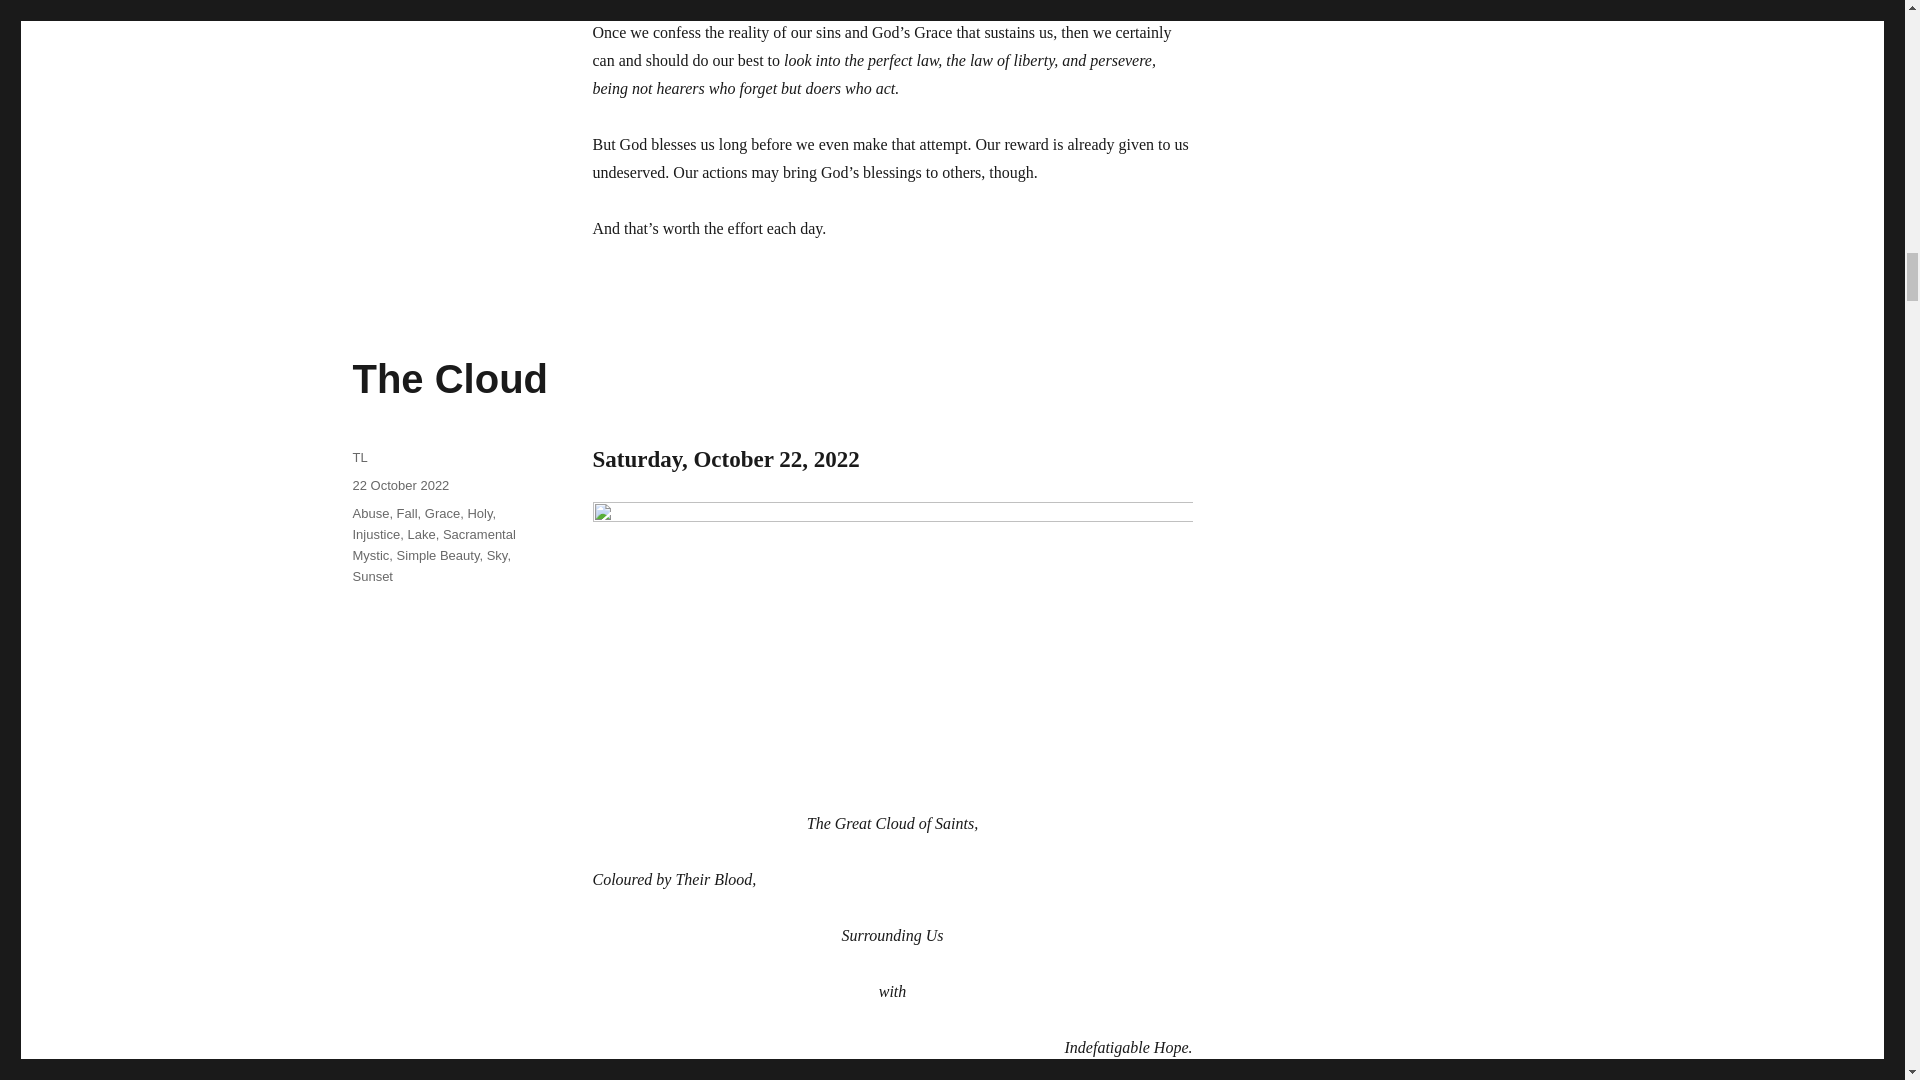  What do you see at coordinates (358, 458) in the screenshot?
I see `TL` at bounding box center [358, 458].